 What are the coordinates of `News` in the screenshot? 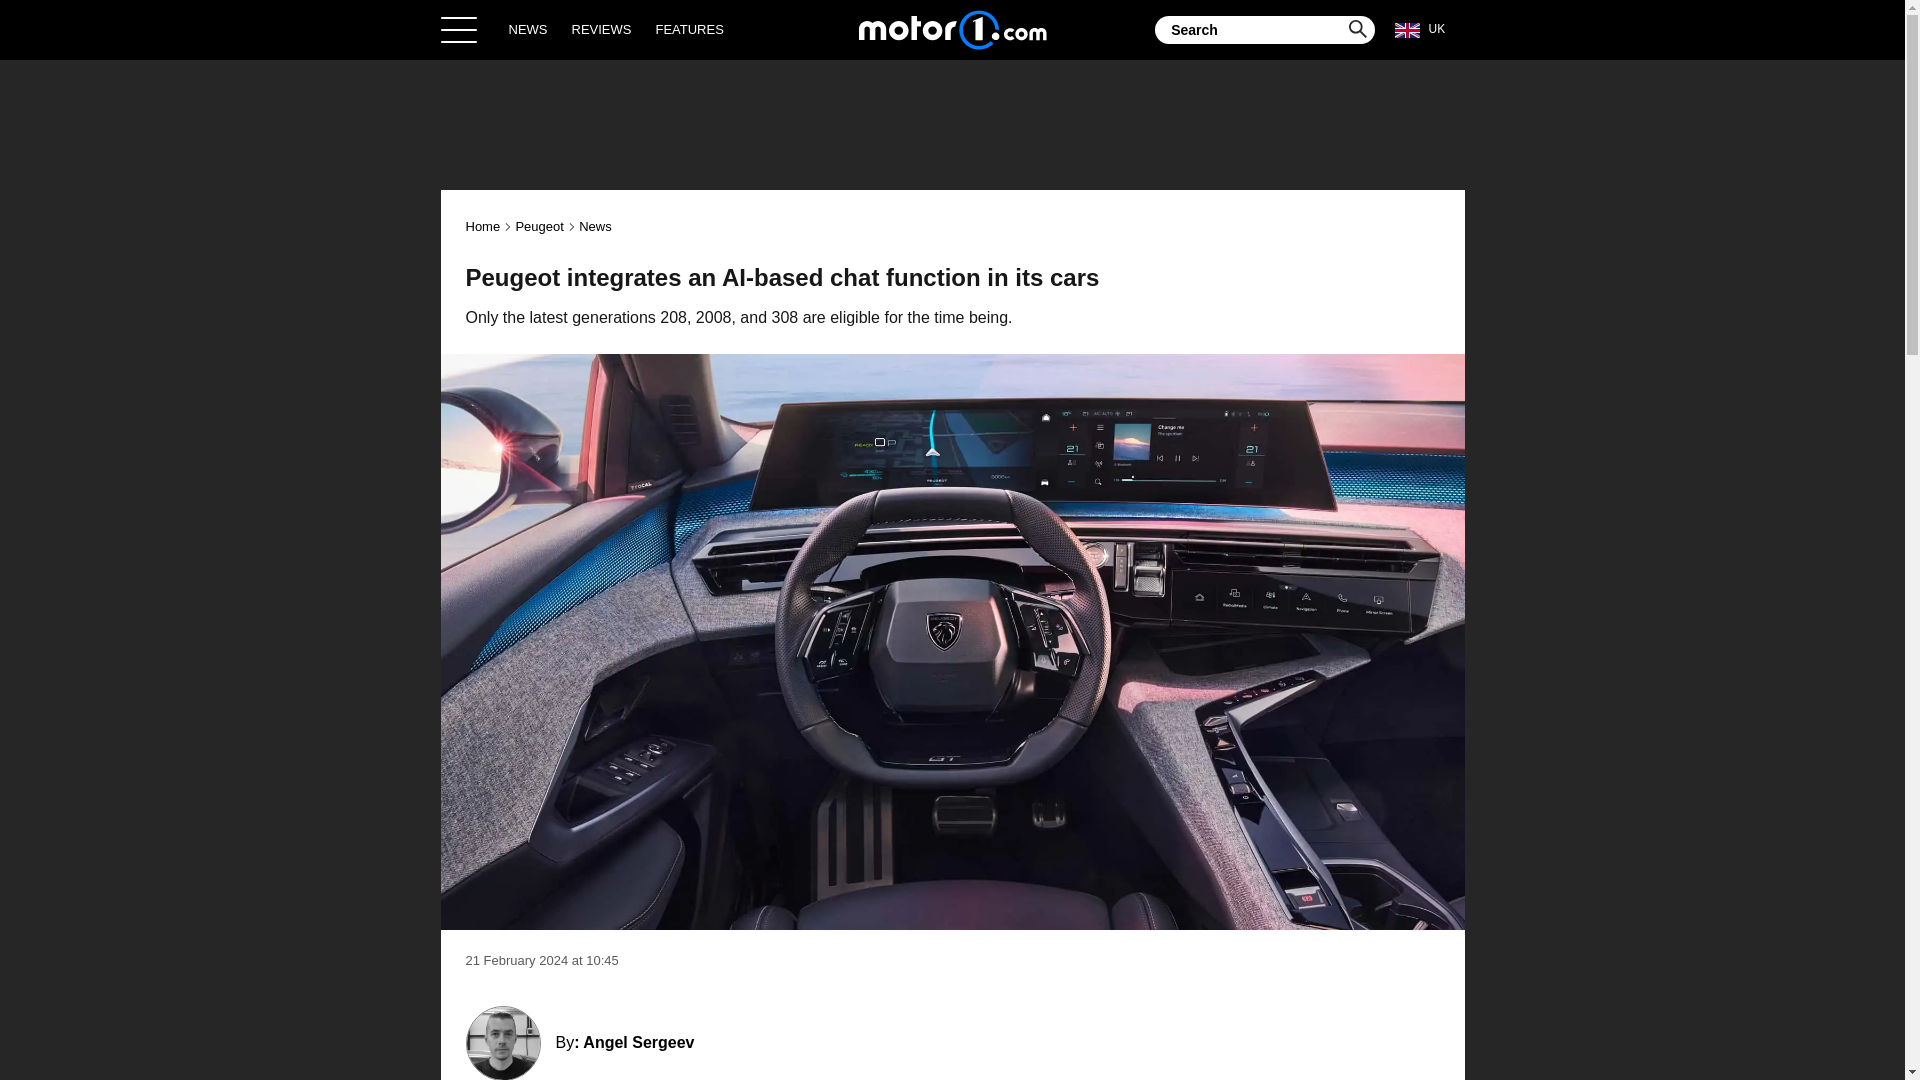 It's located at (596, 226).